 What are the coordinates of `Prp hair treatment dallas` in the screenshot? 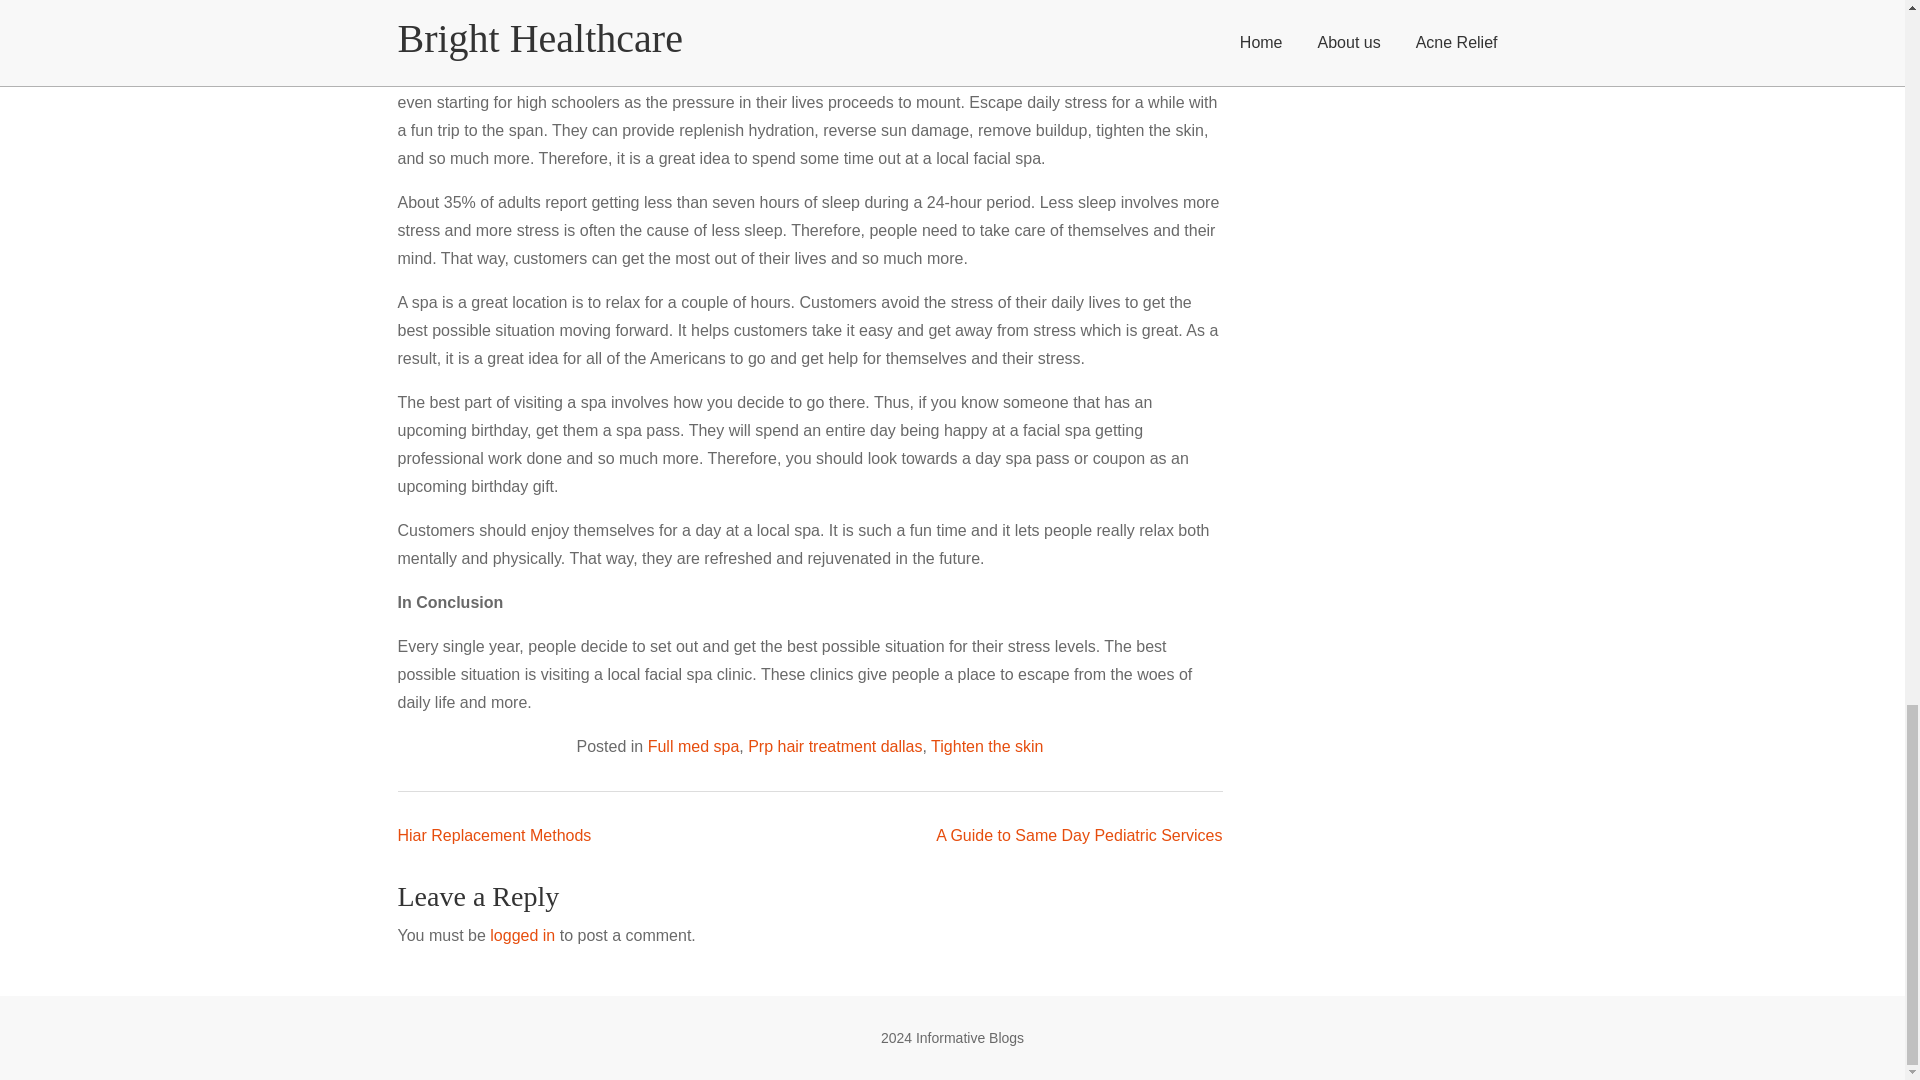 It's located at (240, 418).